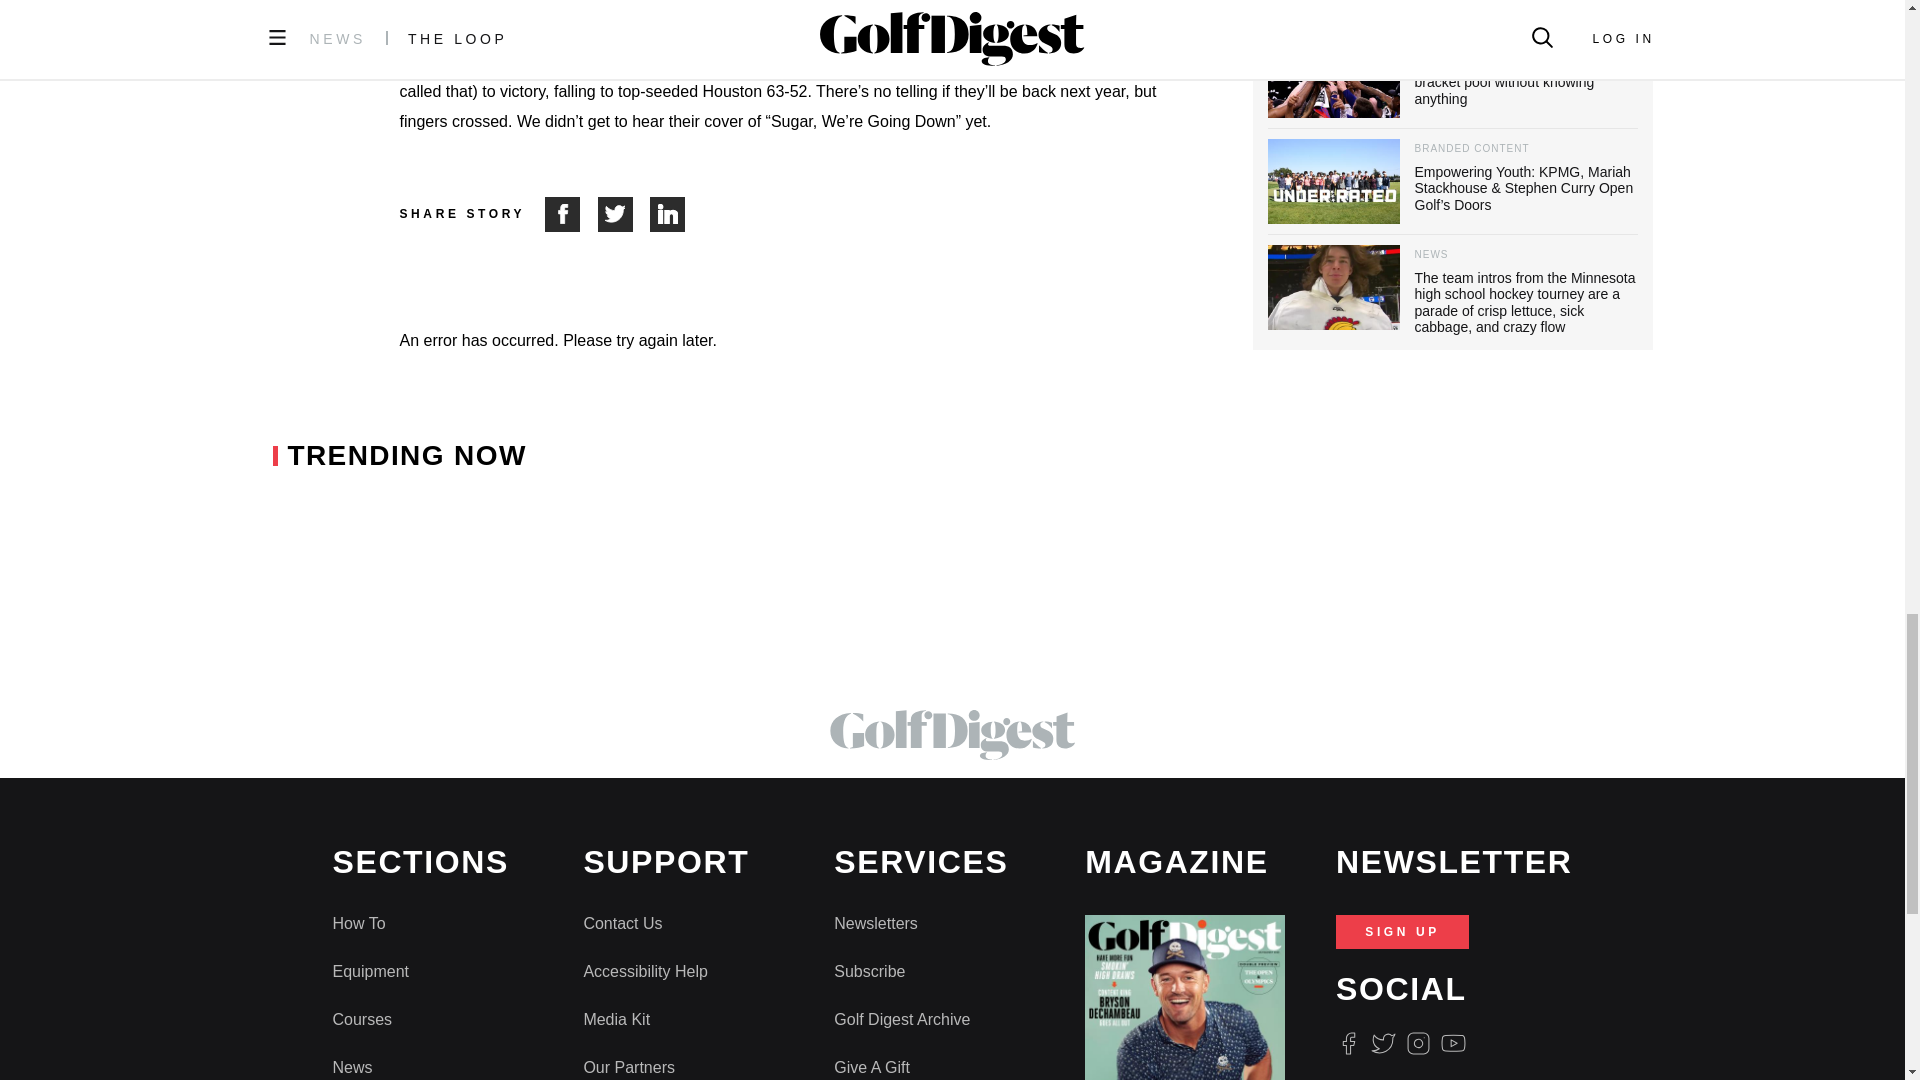  Describe the element at coordinates (1348, 1044) in the screenshot. I see `Facebook Logo` at that location.